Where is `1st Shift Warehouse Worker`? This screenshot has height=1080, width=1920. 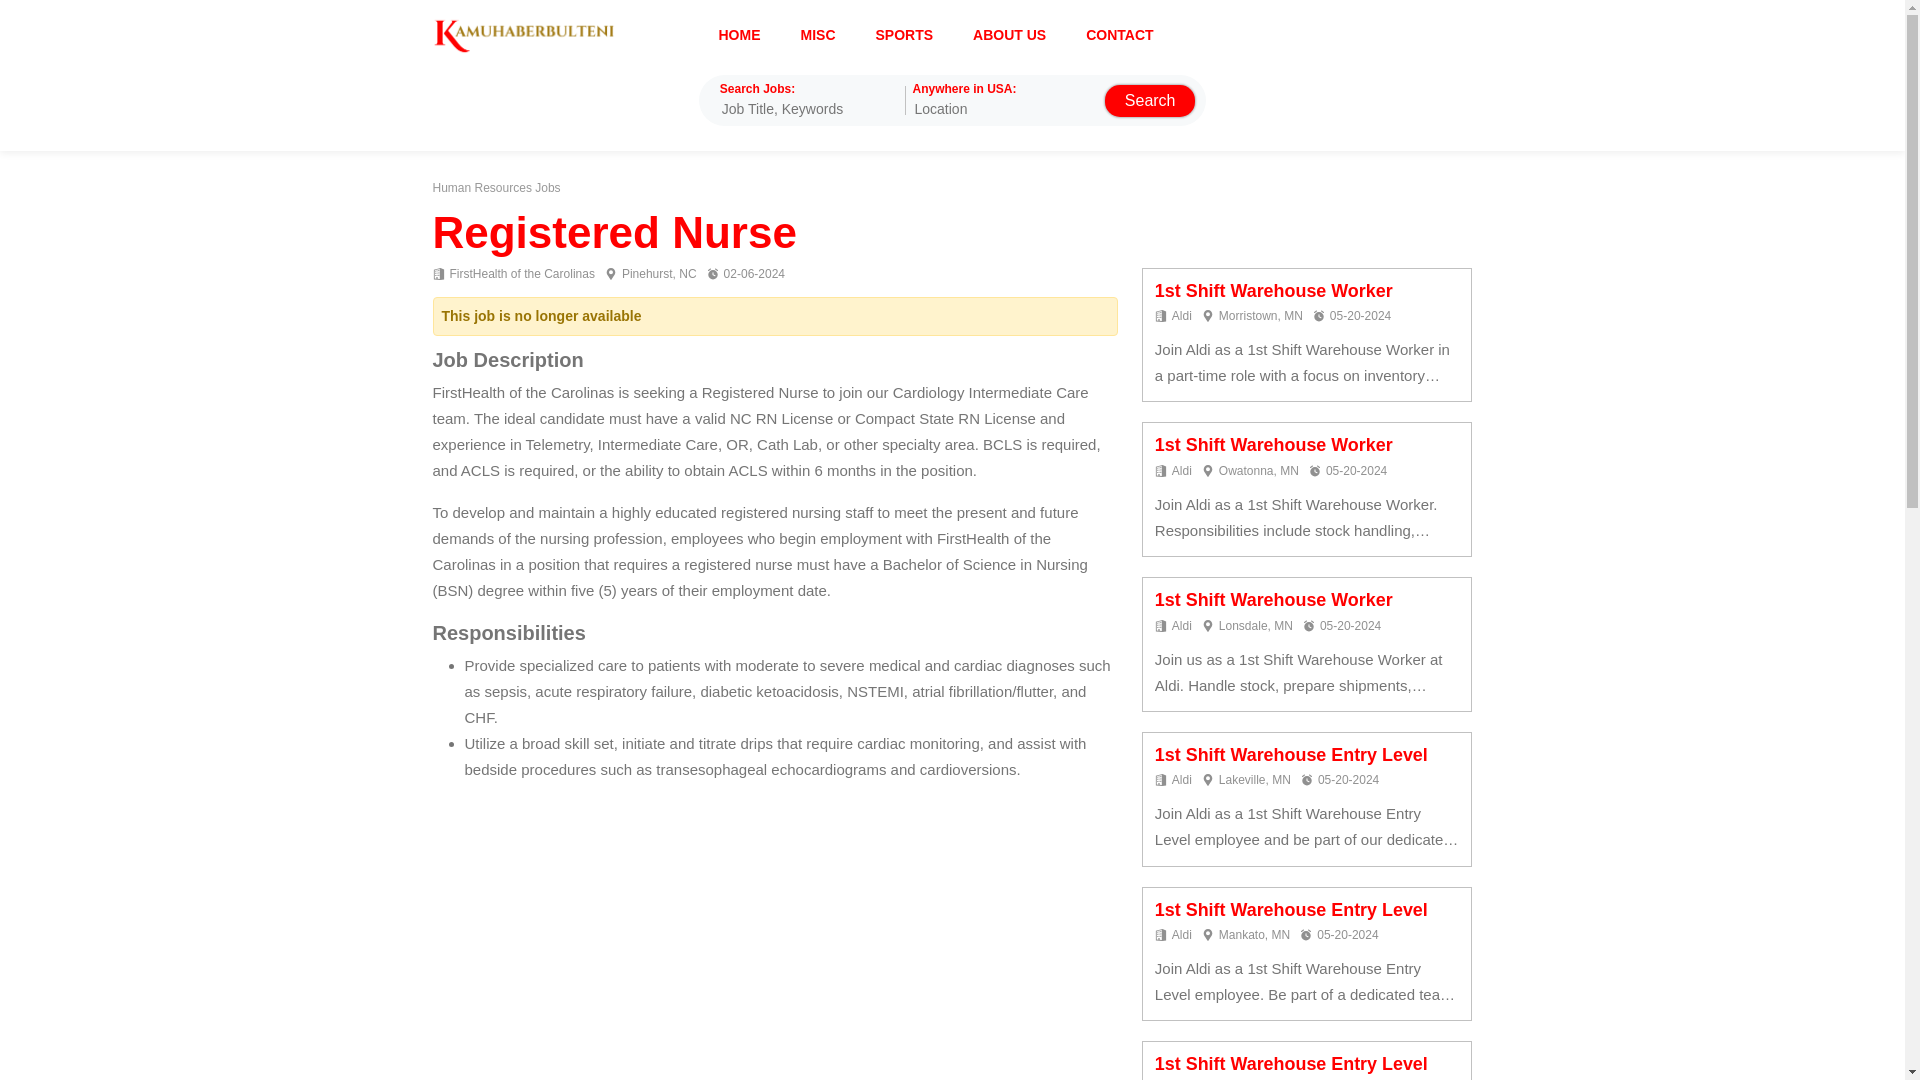
1st Shift Warehouse Worker is located at coordinates (1274, 600).